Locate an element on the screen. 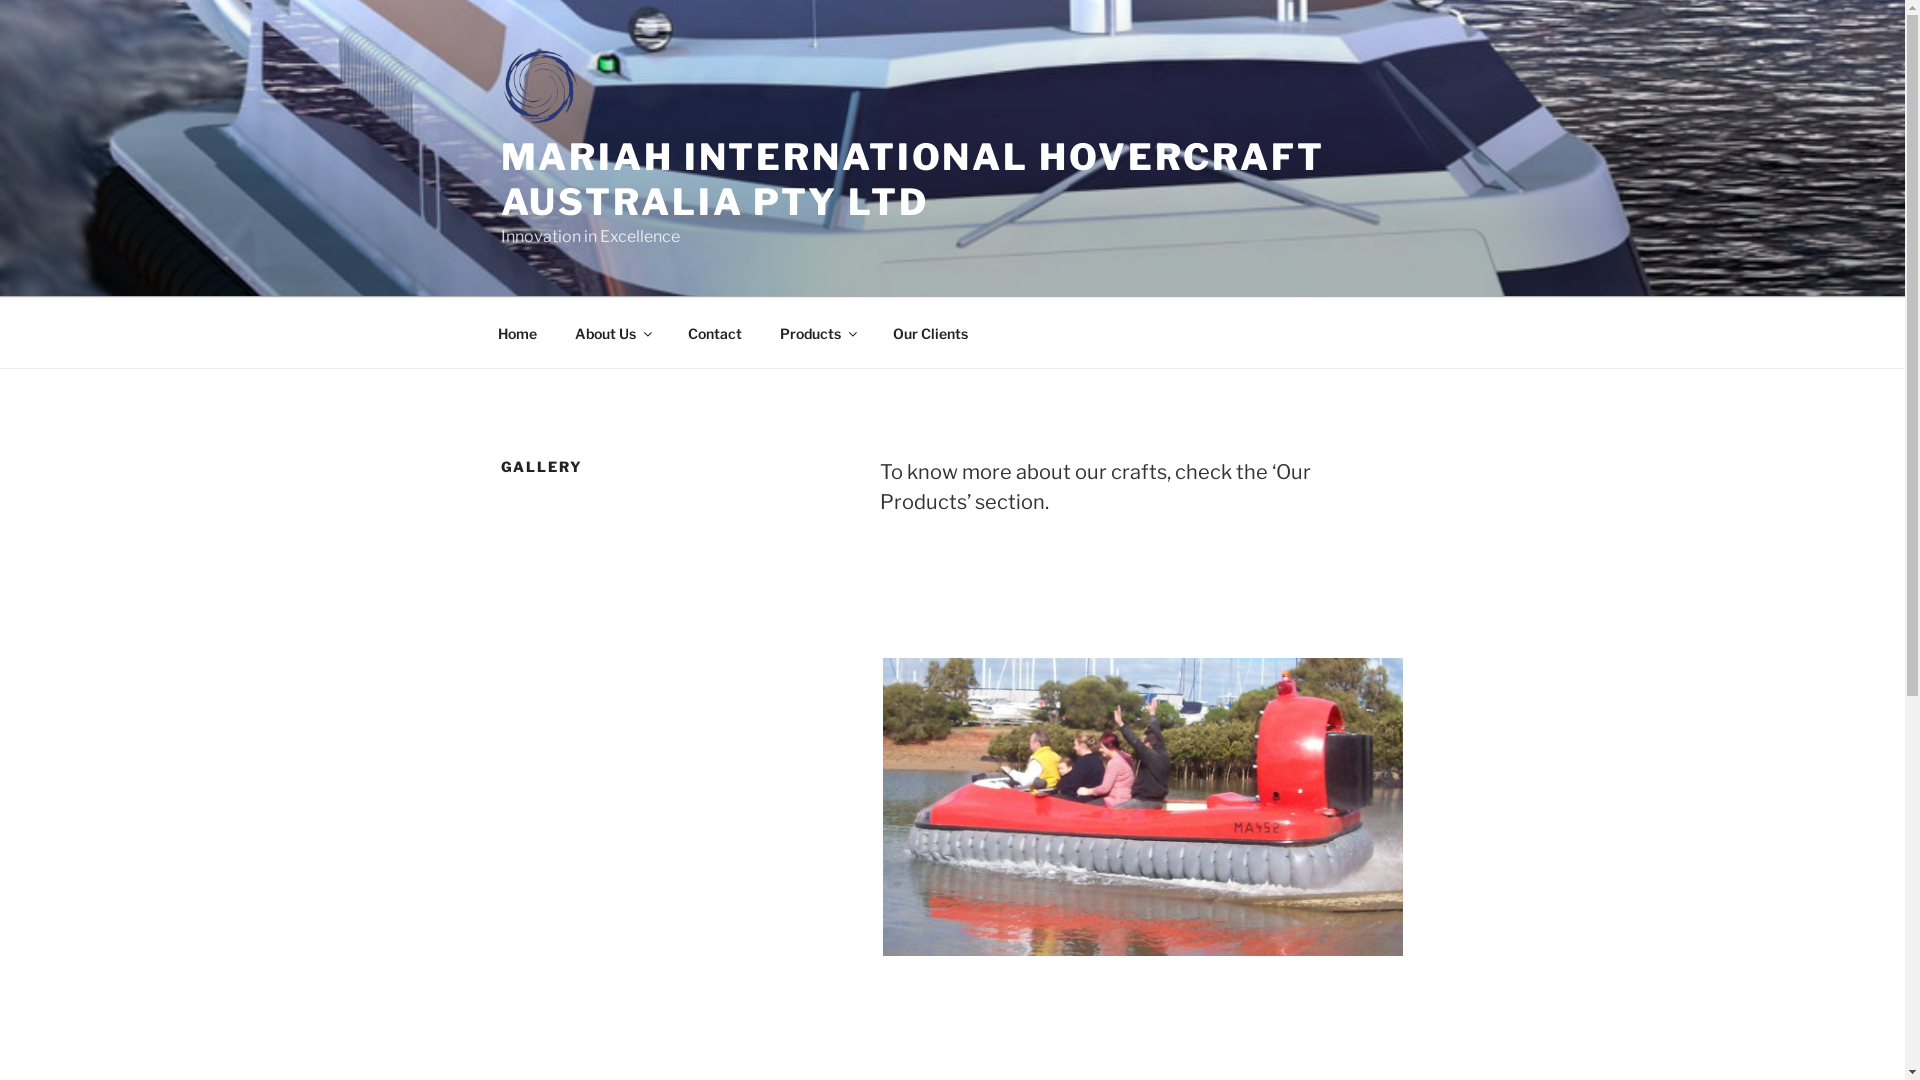  Contact is located at coordinates (714, 332).